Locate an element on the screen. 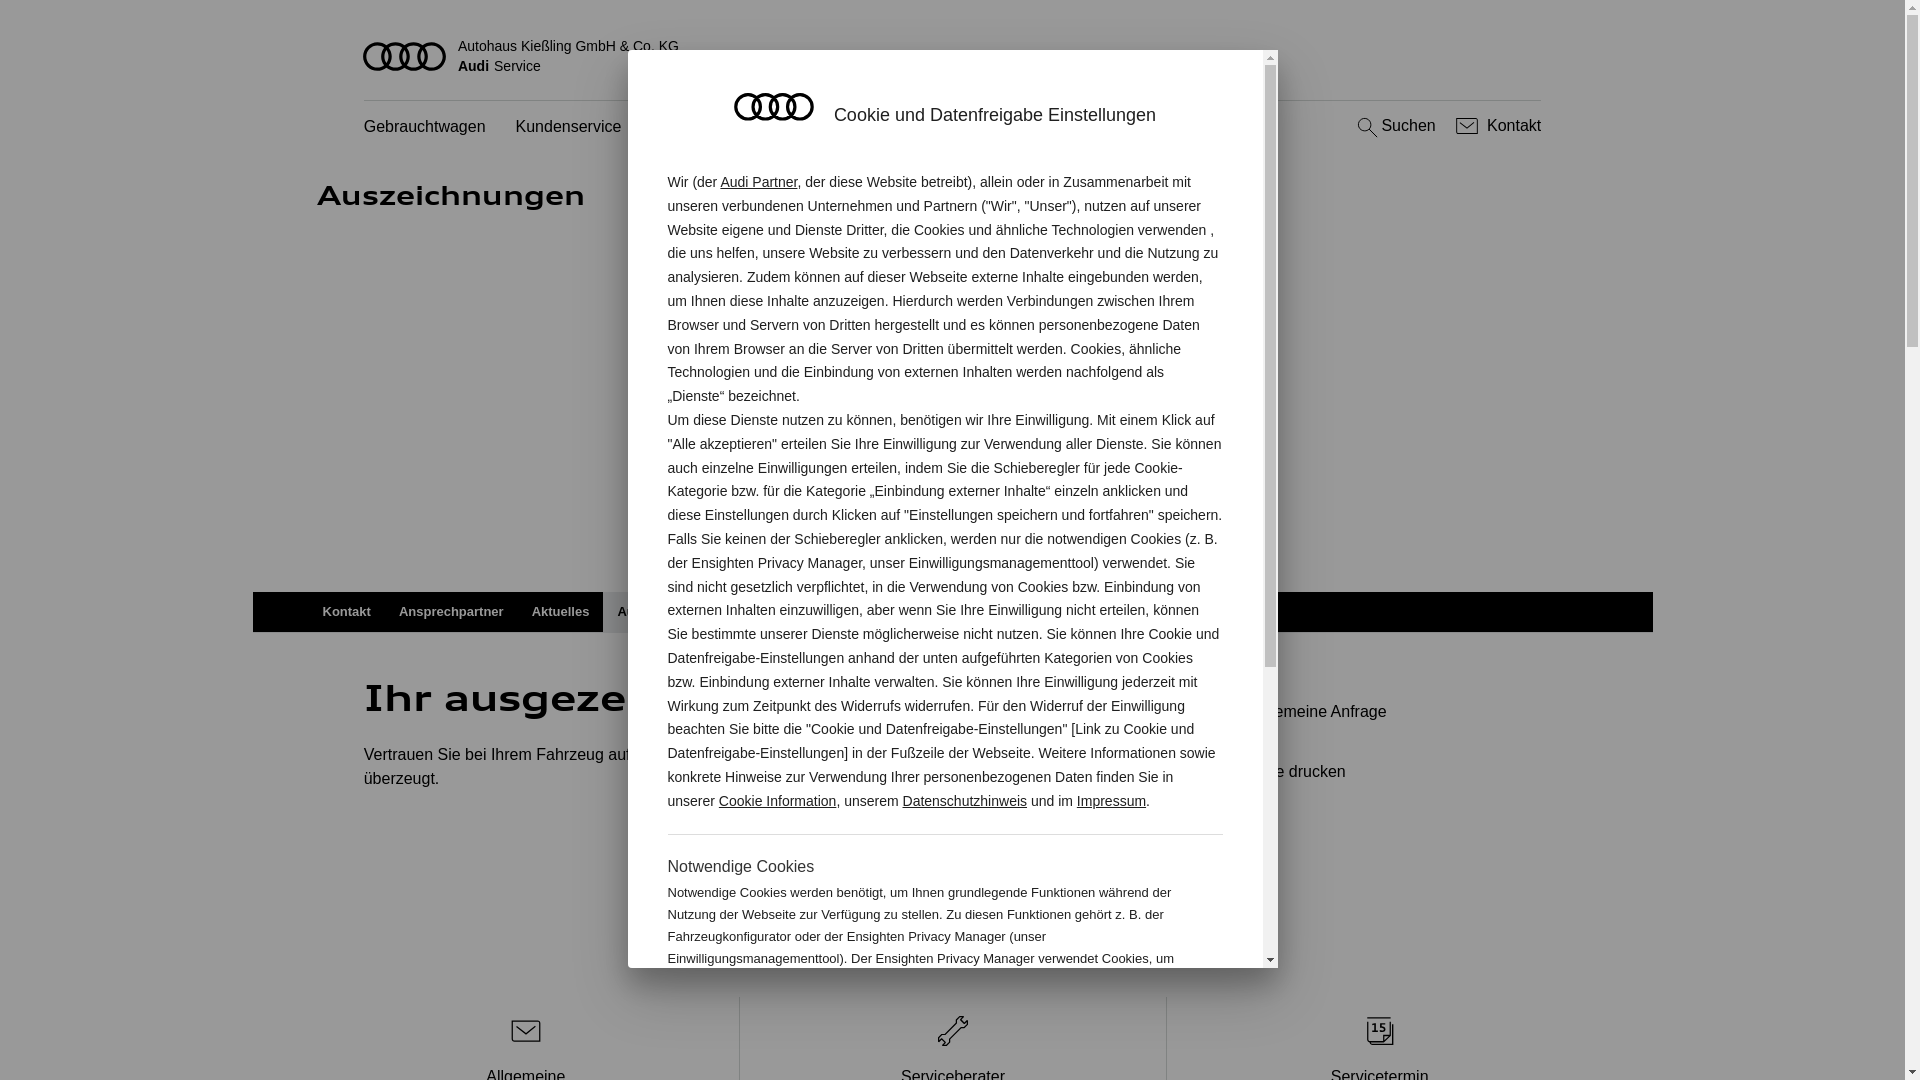  Datenschutzhinweis is located at coordinates (966, 801).